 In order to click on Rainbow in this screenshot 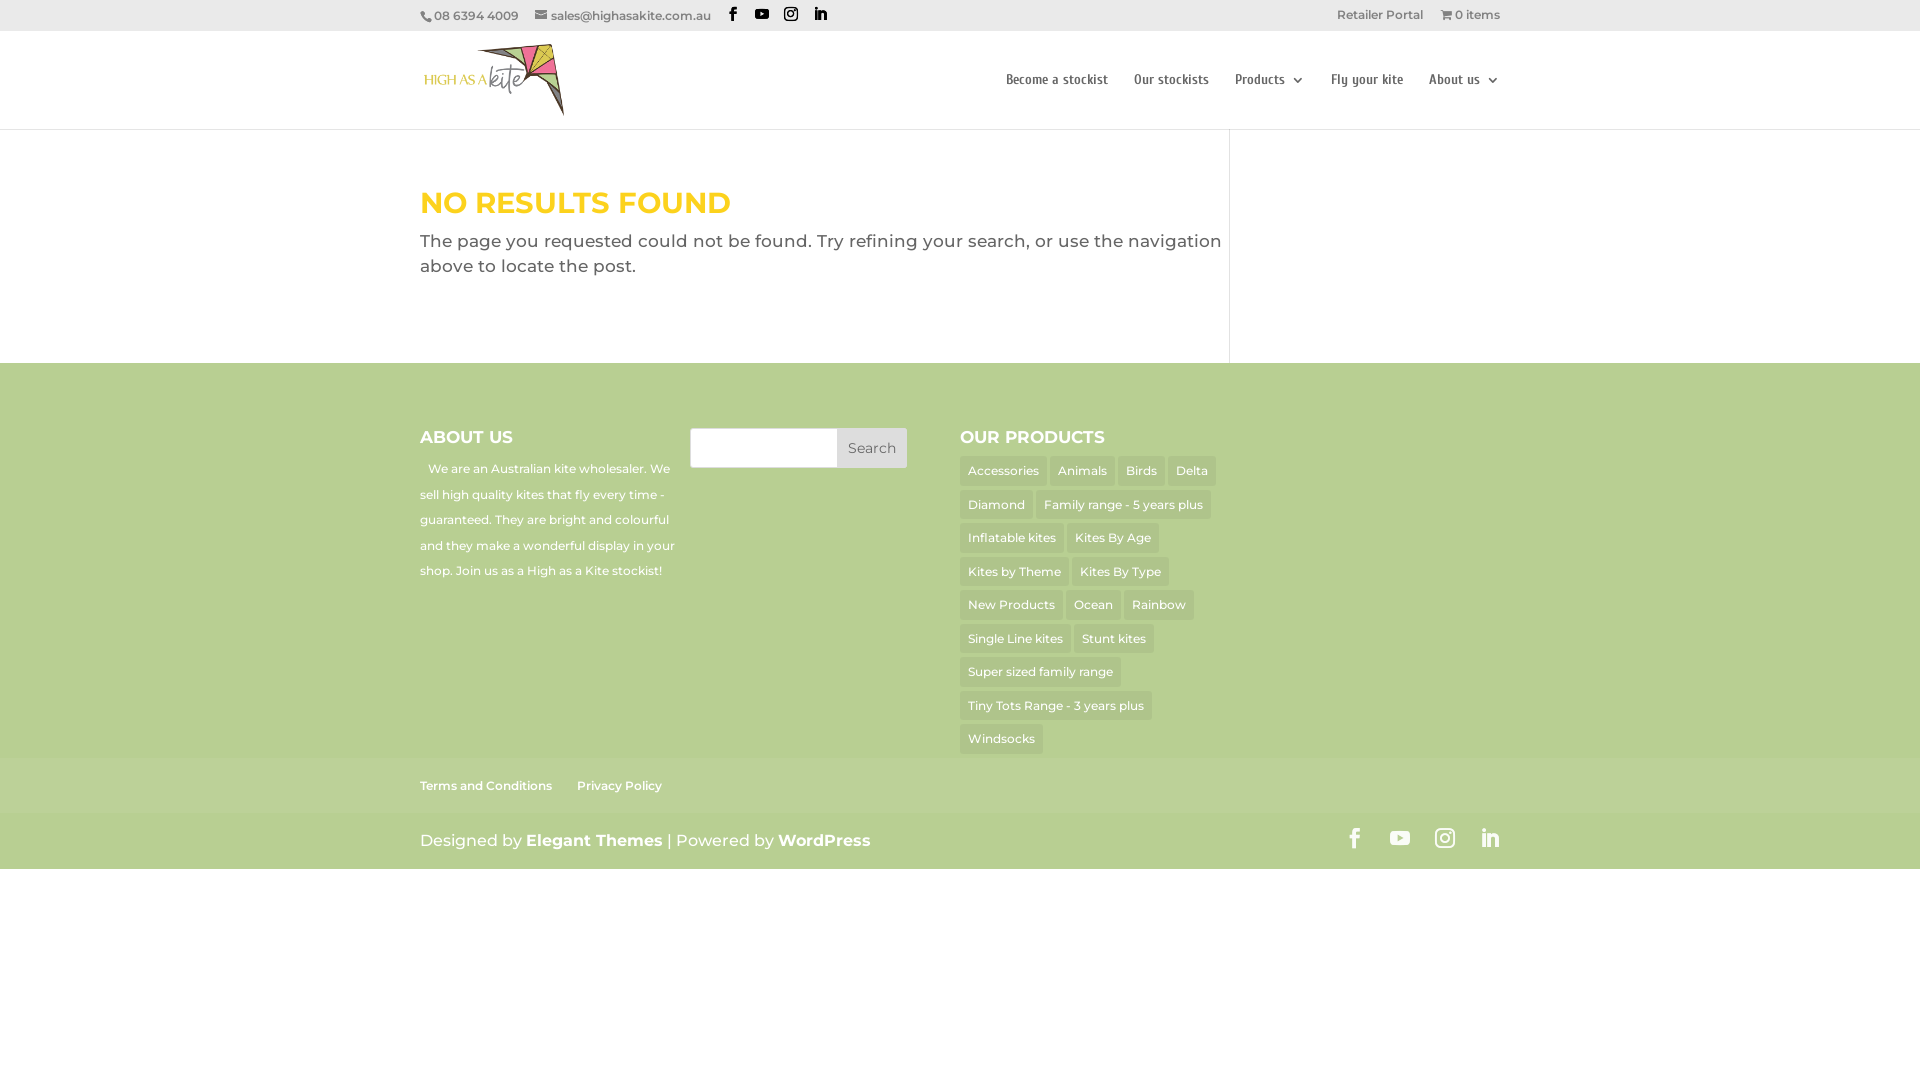, I will do `click(1159, 605)`.